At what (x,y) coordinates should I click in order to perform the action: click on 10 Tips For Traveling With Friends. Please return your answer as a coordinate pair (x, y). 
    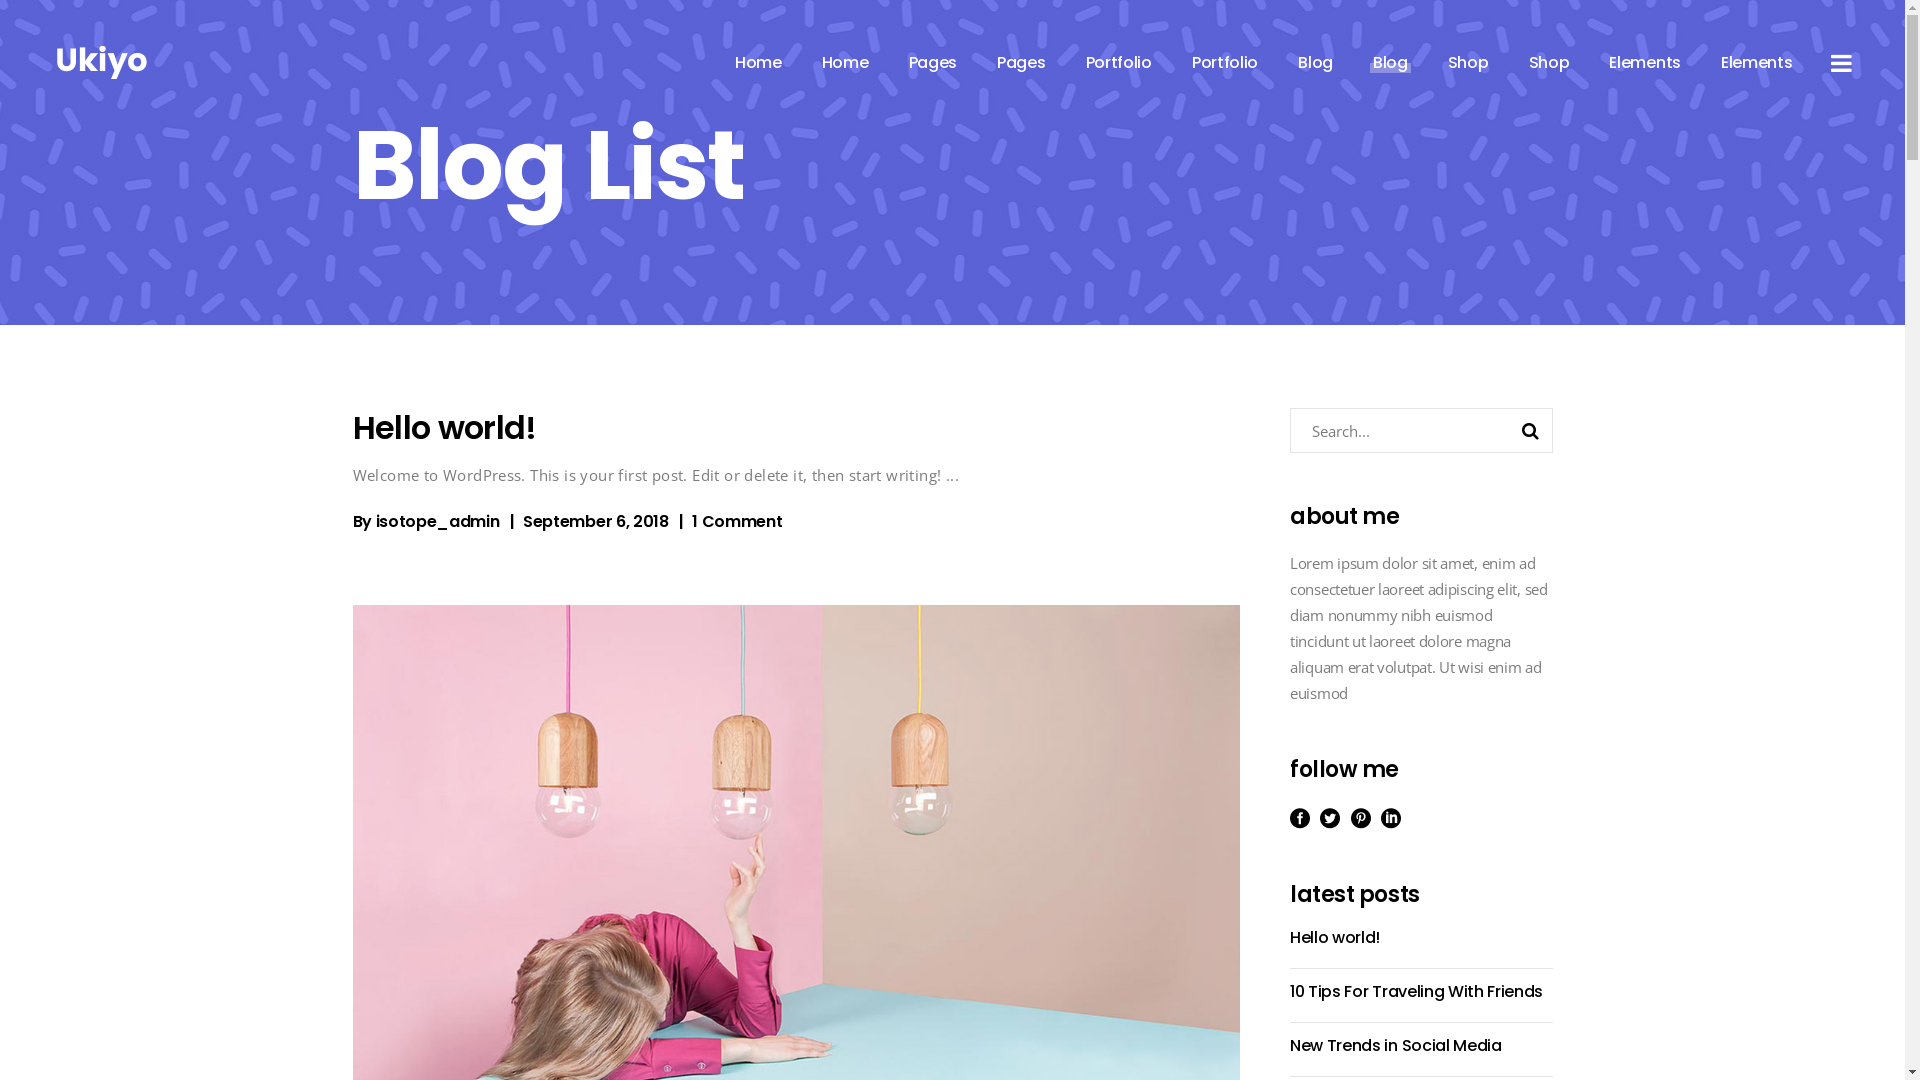
    Looking at the image, I should click on (1416, 992).